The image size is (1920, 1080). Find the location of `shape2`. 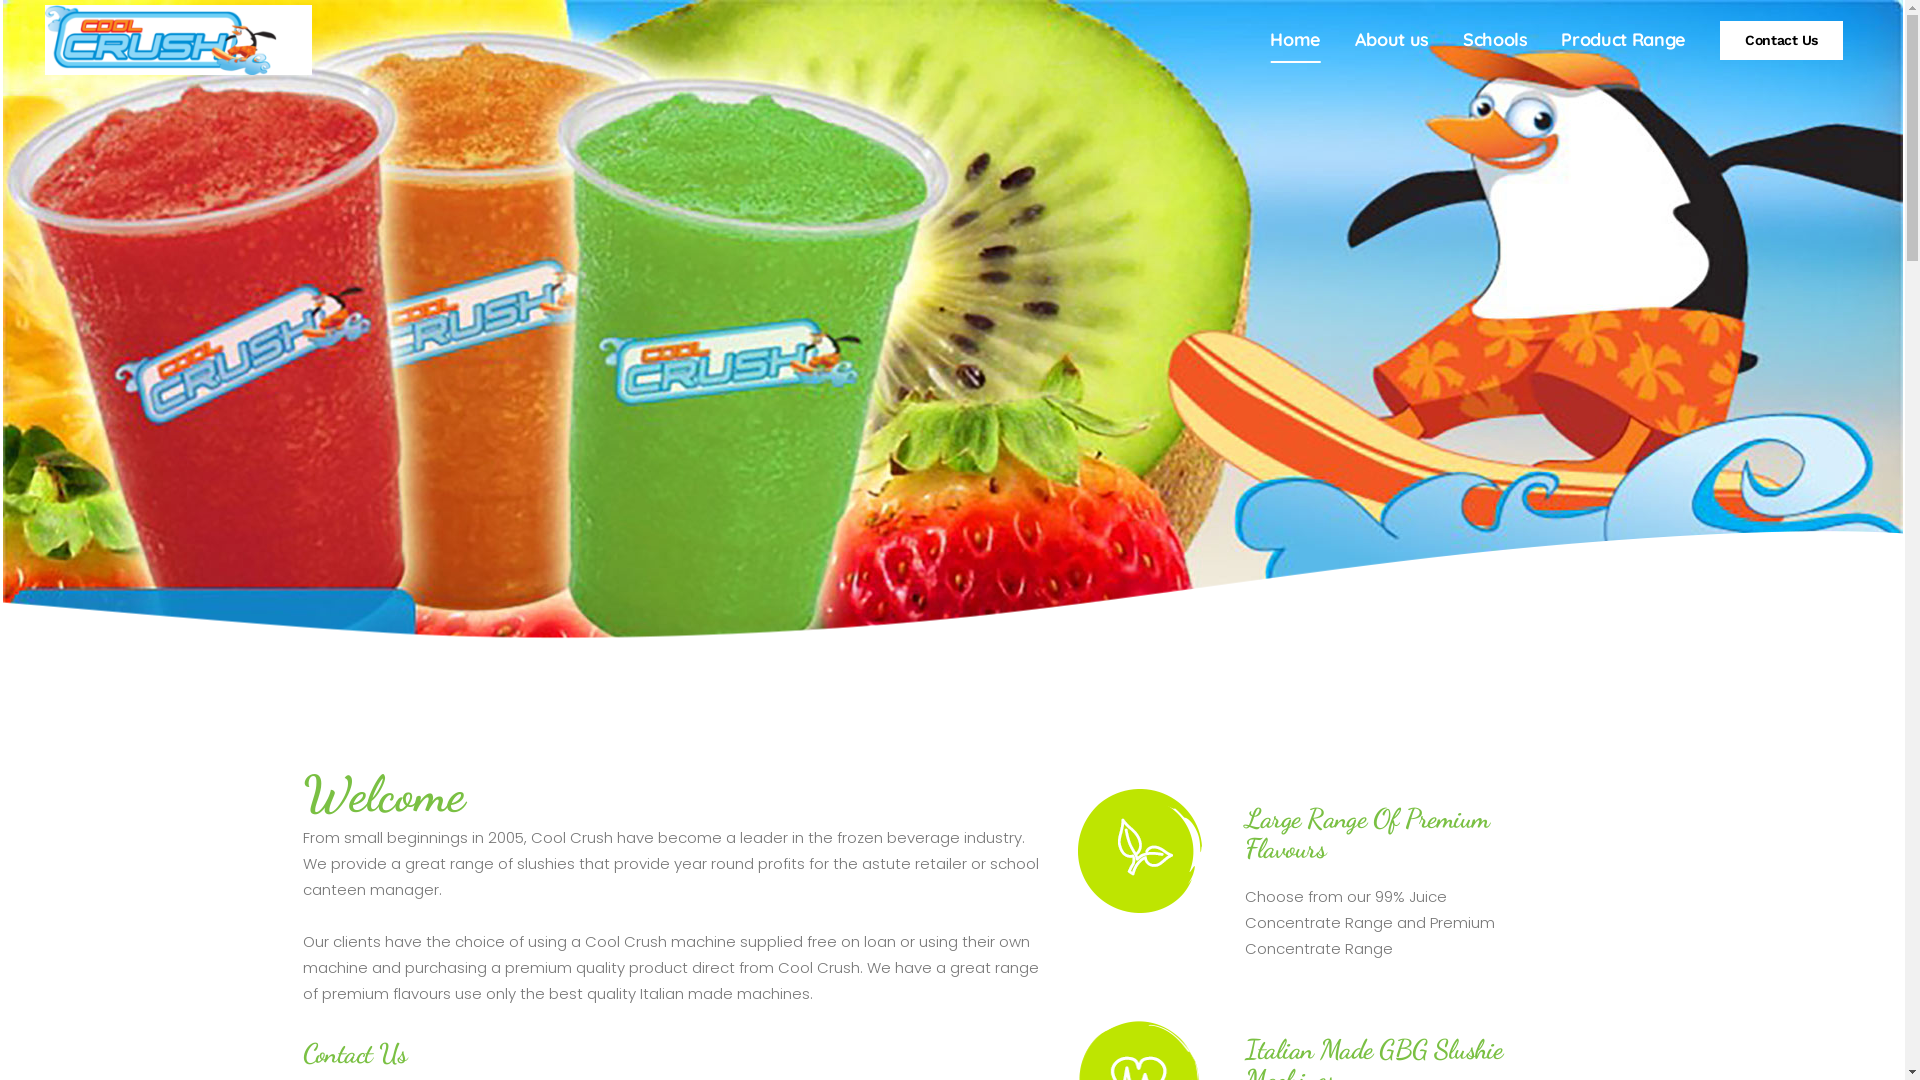

shape2 is located at coordinates (952, 629).